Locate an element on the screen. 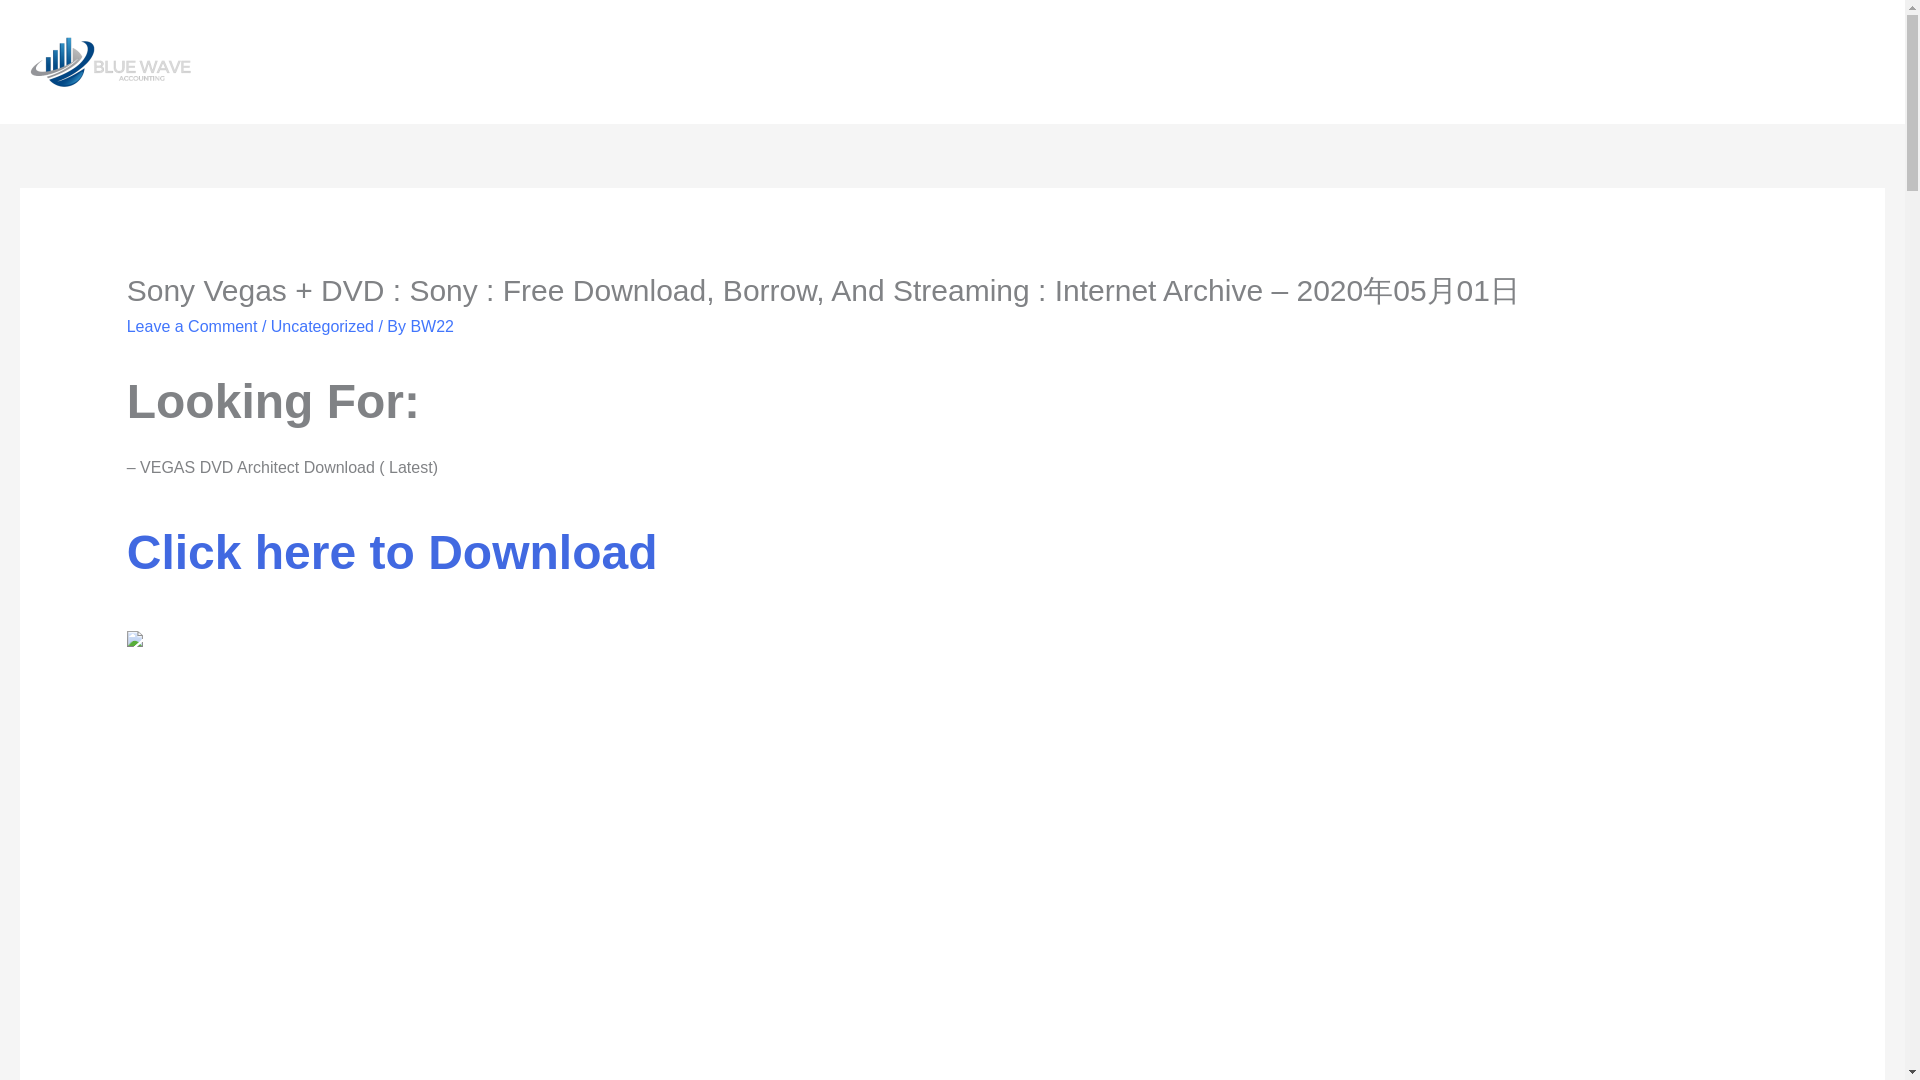 This screenshot has height=1080, width=1920. About is located at coordinates (1416, 62).